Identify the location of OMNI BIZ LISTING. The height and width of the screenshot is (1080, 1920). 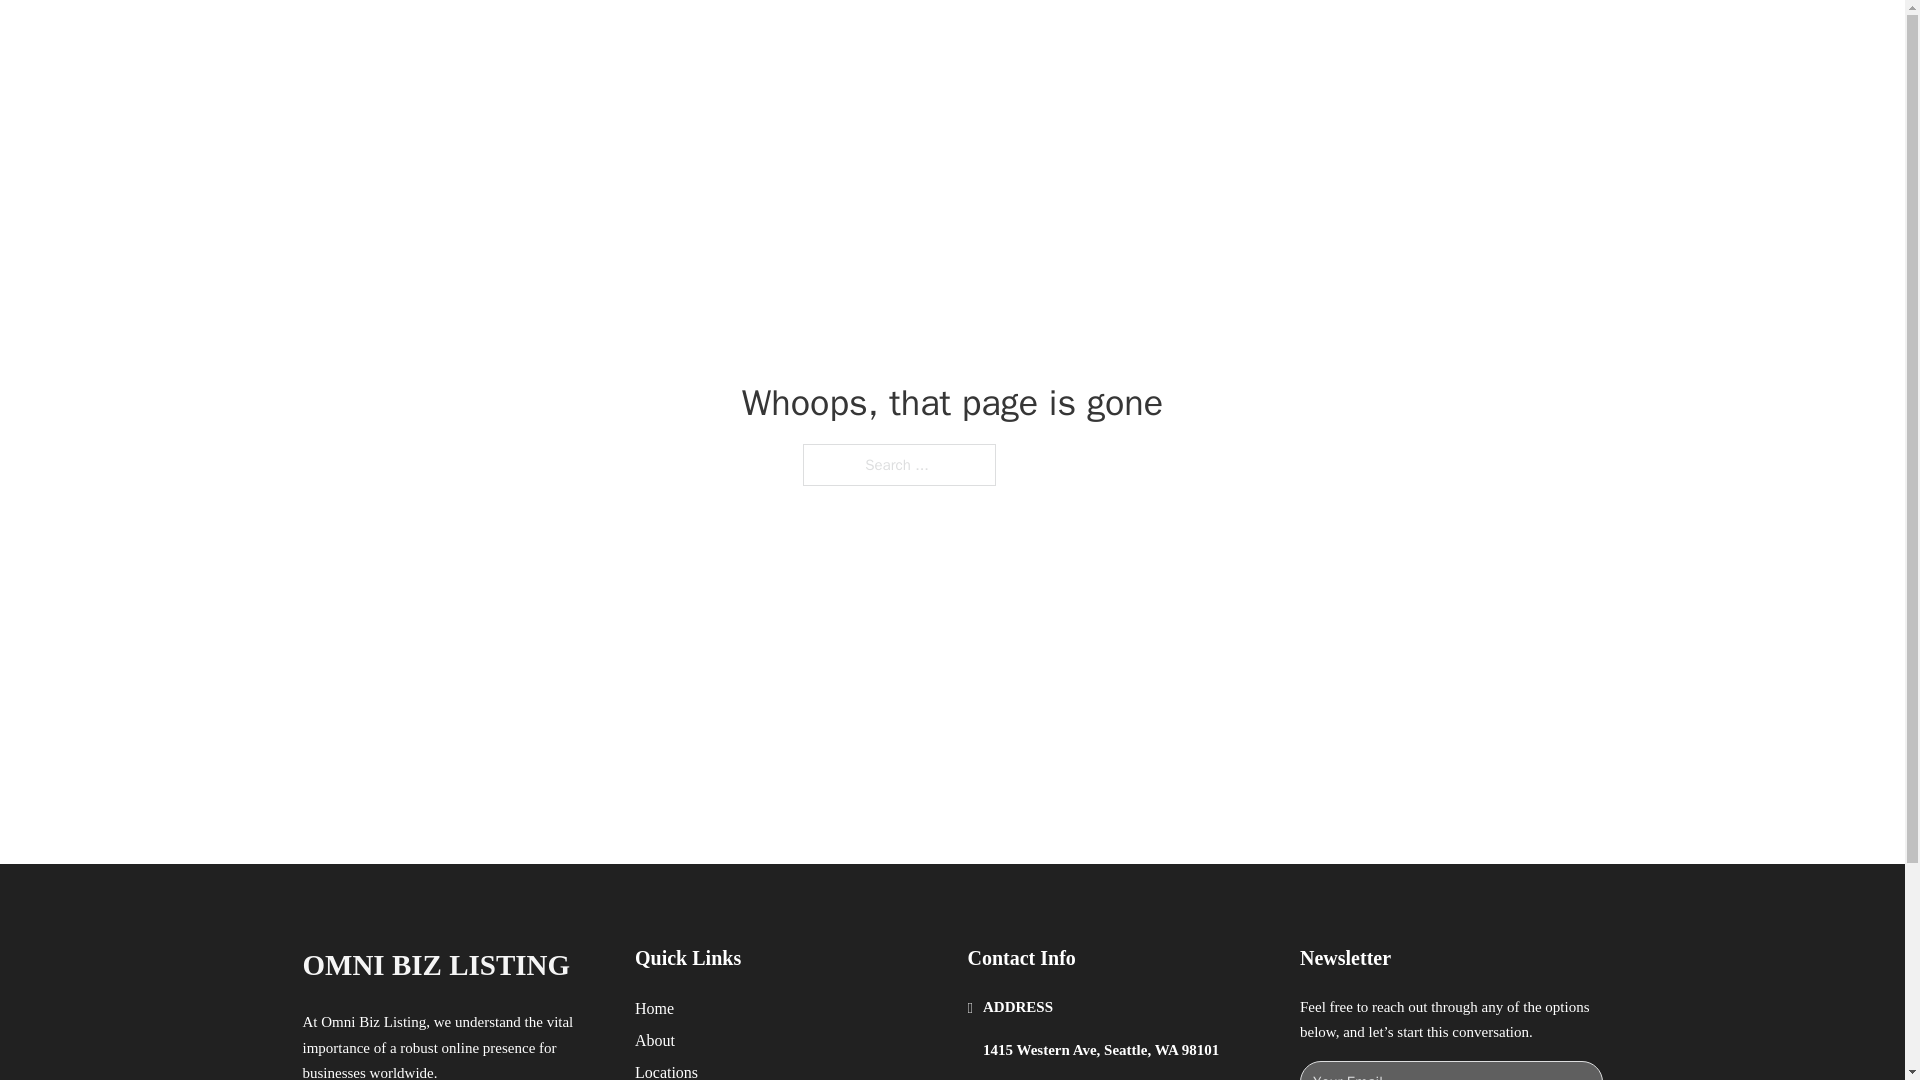
(528, 38).